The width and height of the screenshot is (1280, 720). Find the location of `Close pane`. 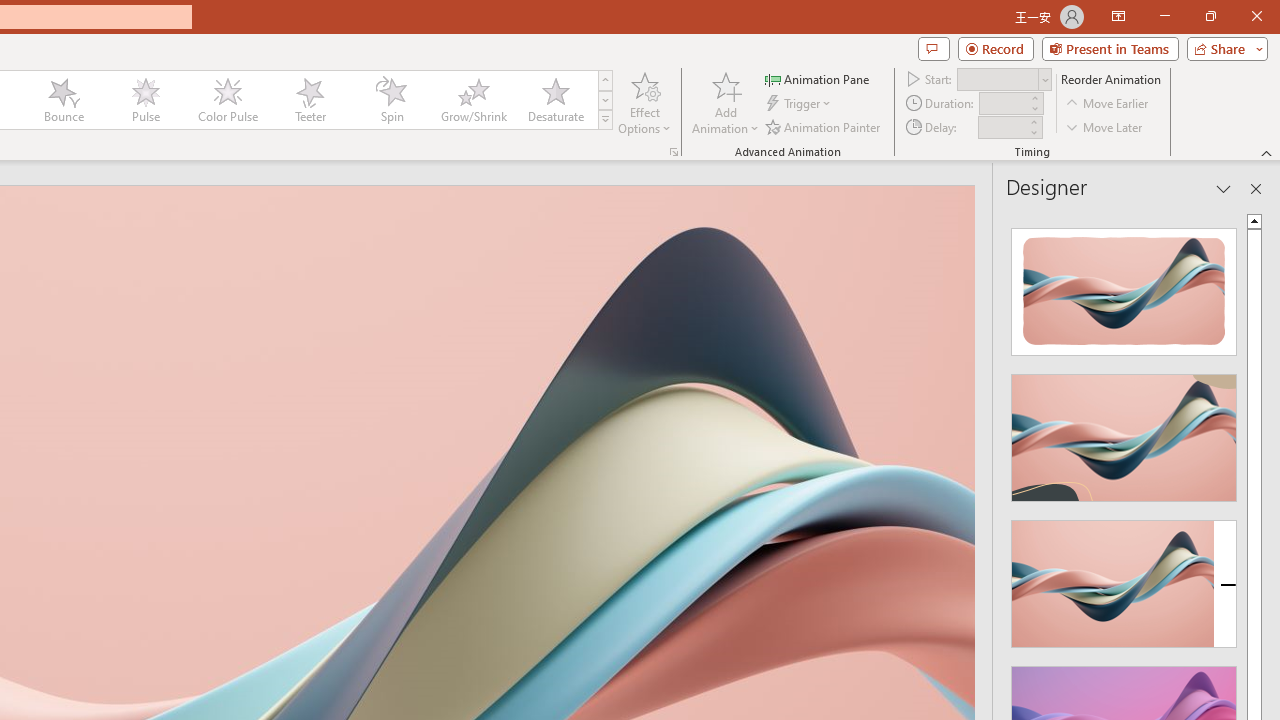

Close pane is located at coordinates (1256, 188).